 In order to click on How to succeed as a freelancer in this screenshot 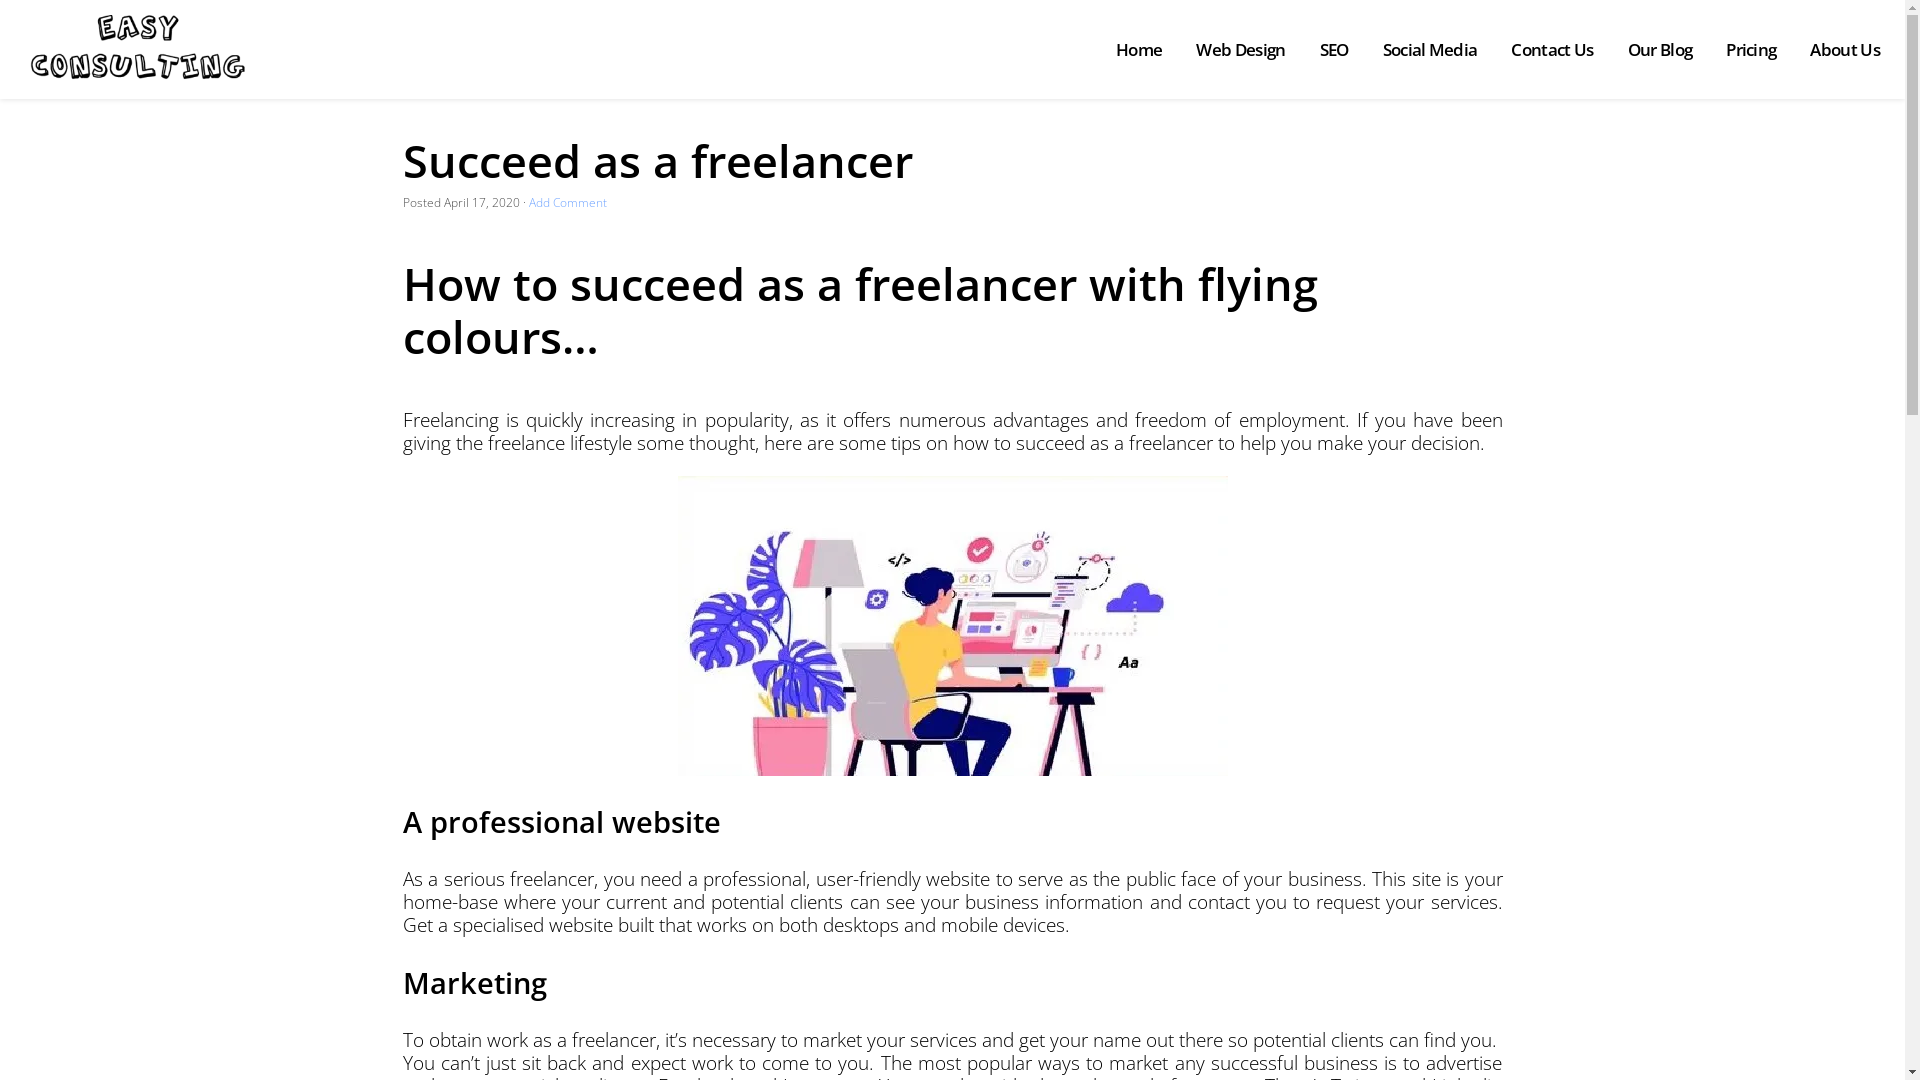, I will do `click(953, 626)`.